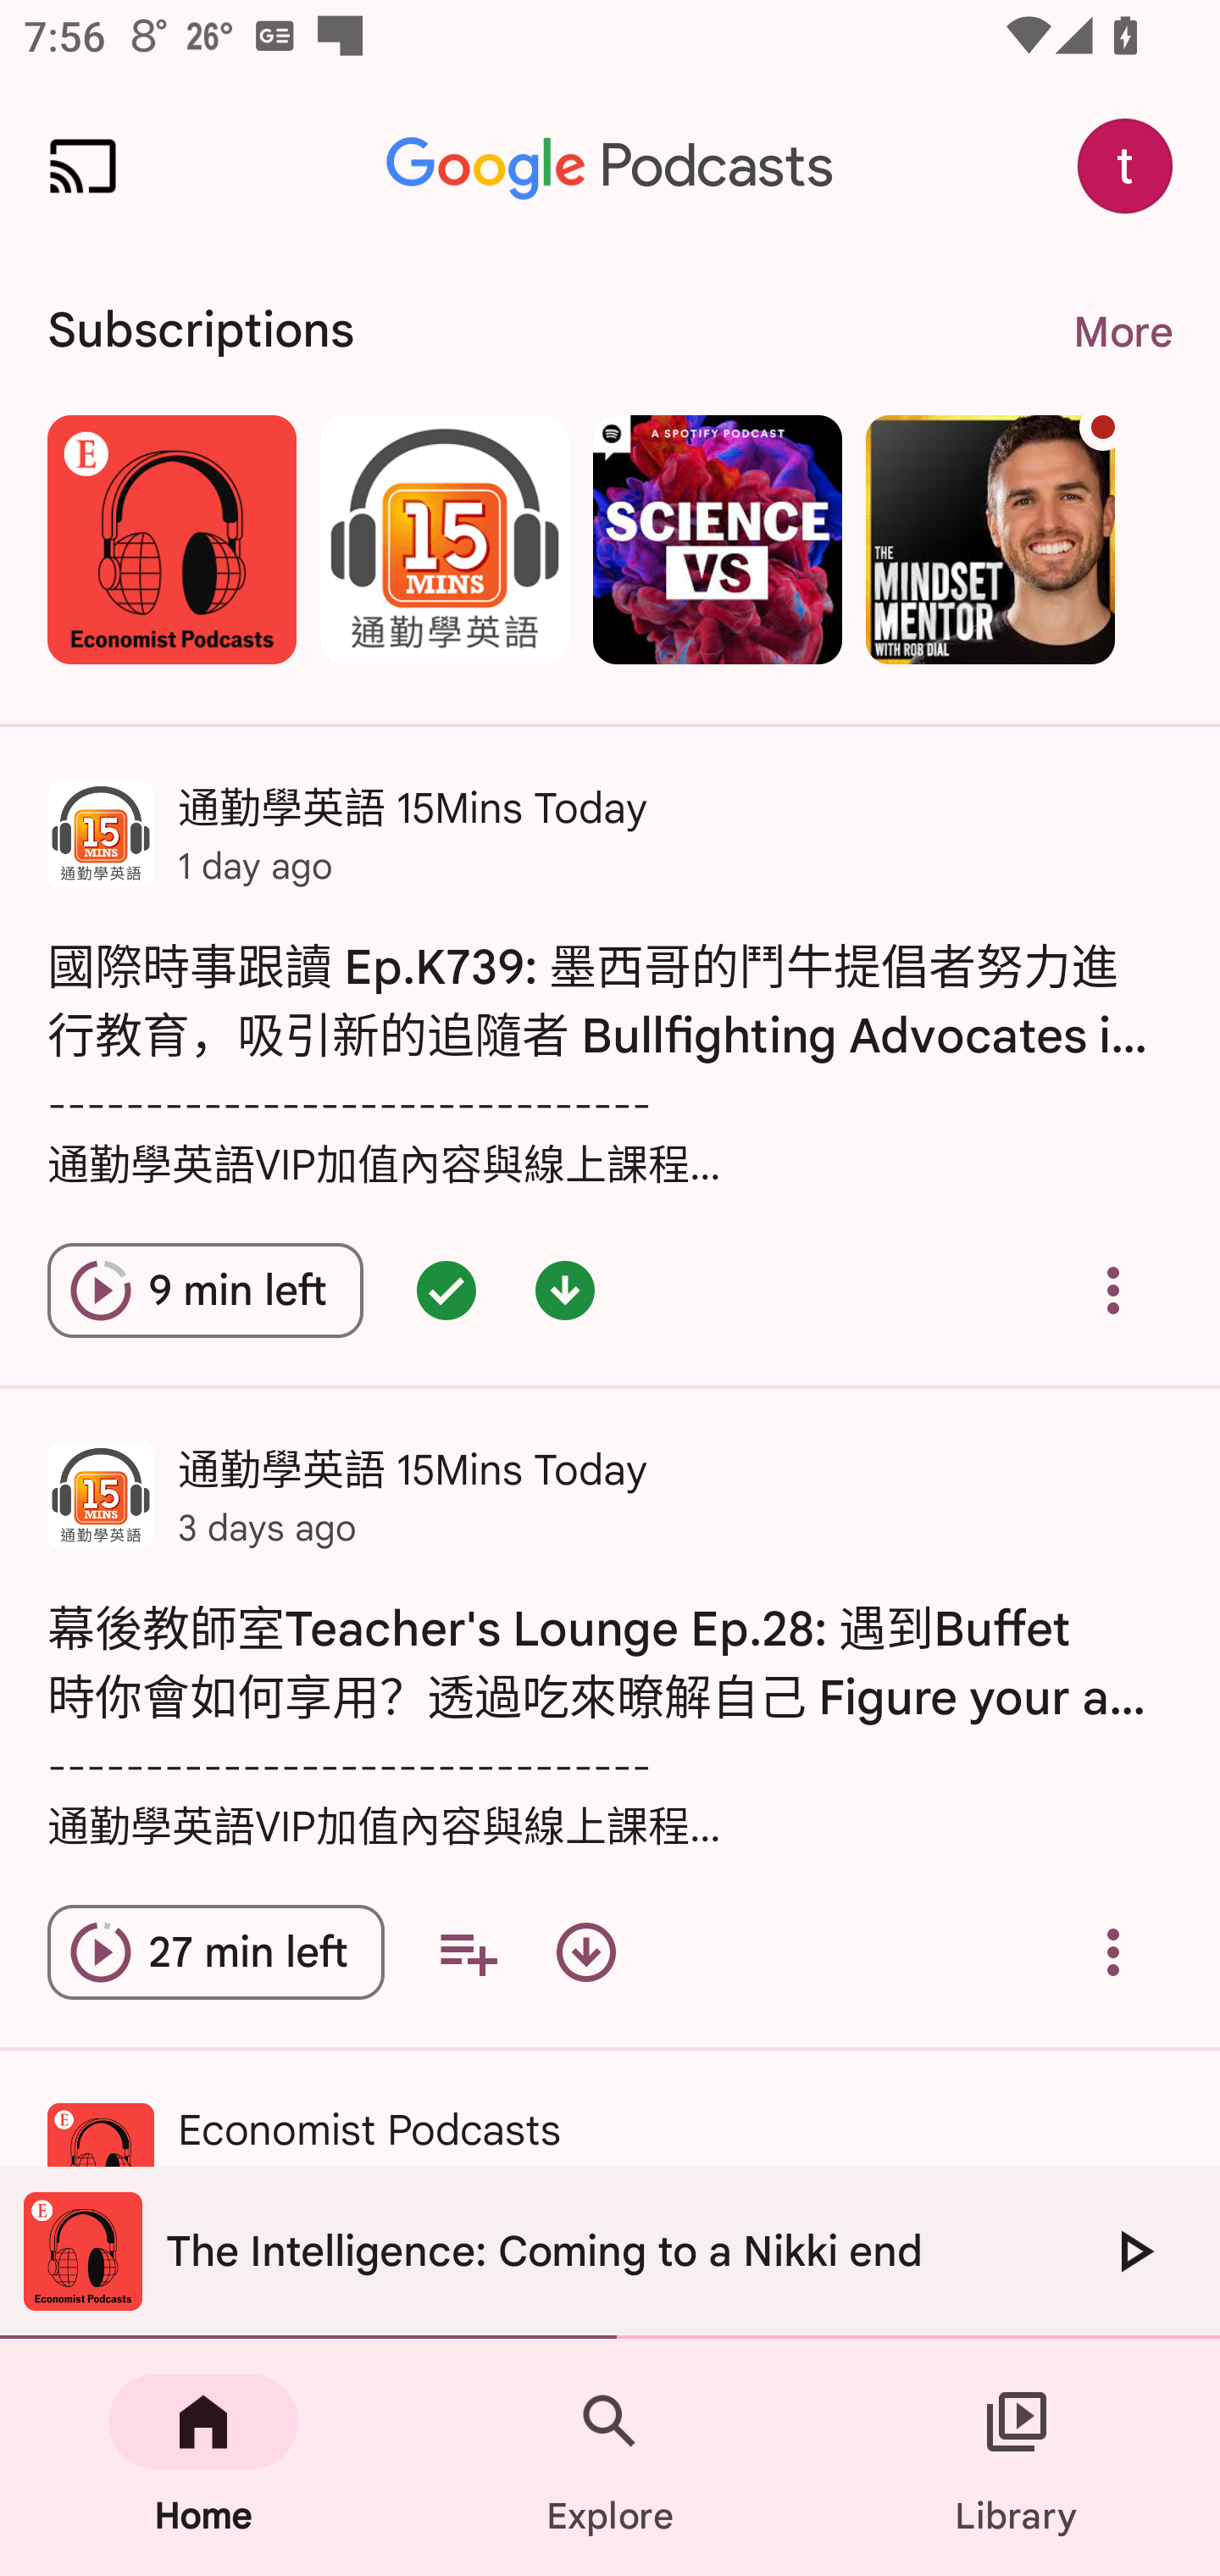 The height and width of the screenshot is (2576, 1220). I want to click on Overflow menu, so click(1113, 1290).